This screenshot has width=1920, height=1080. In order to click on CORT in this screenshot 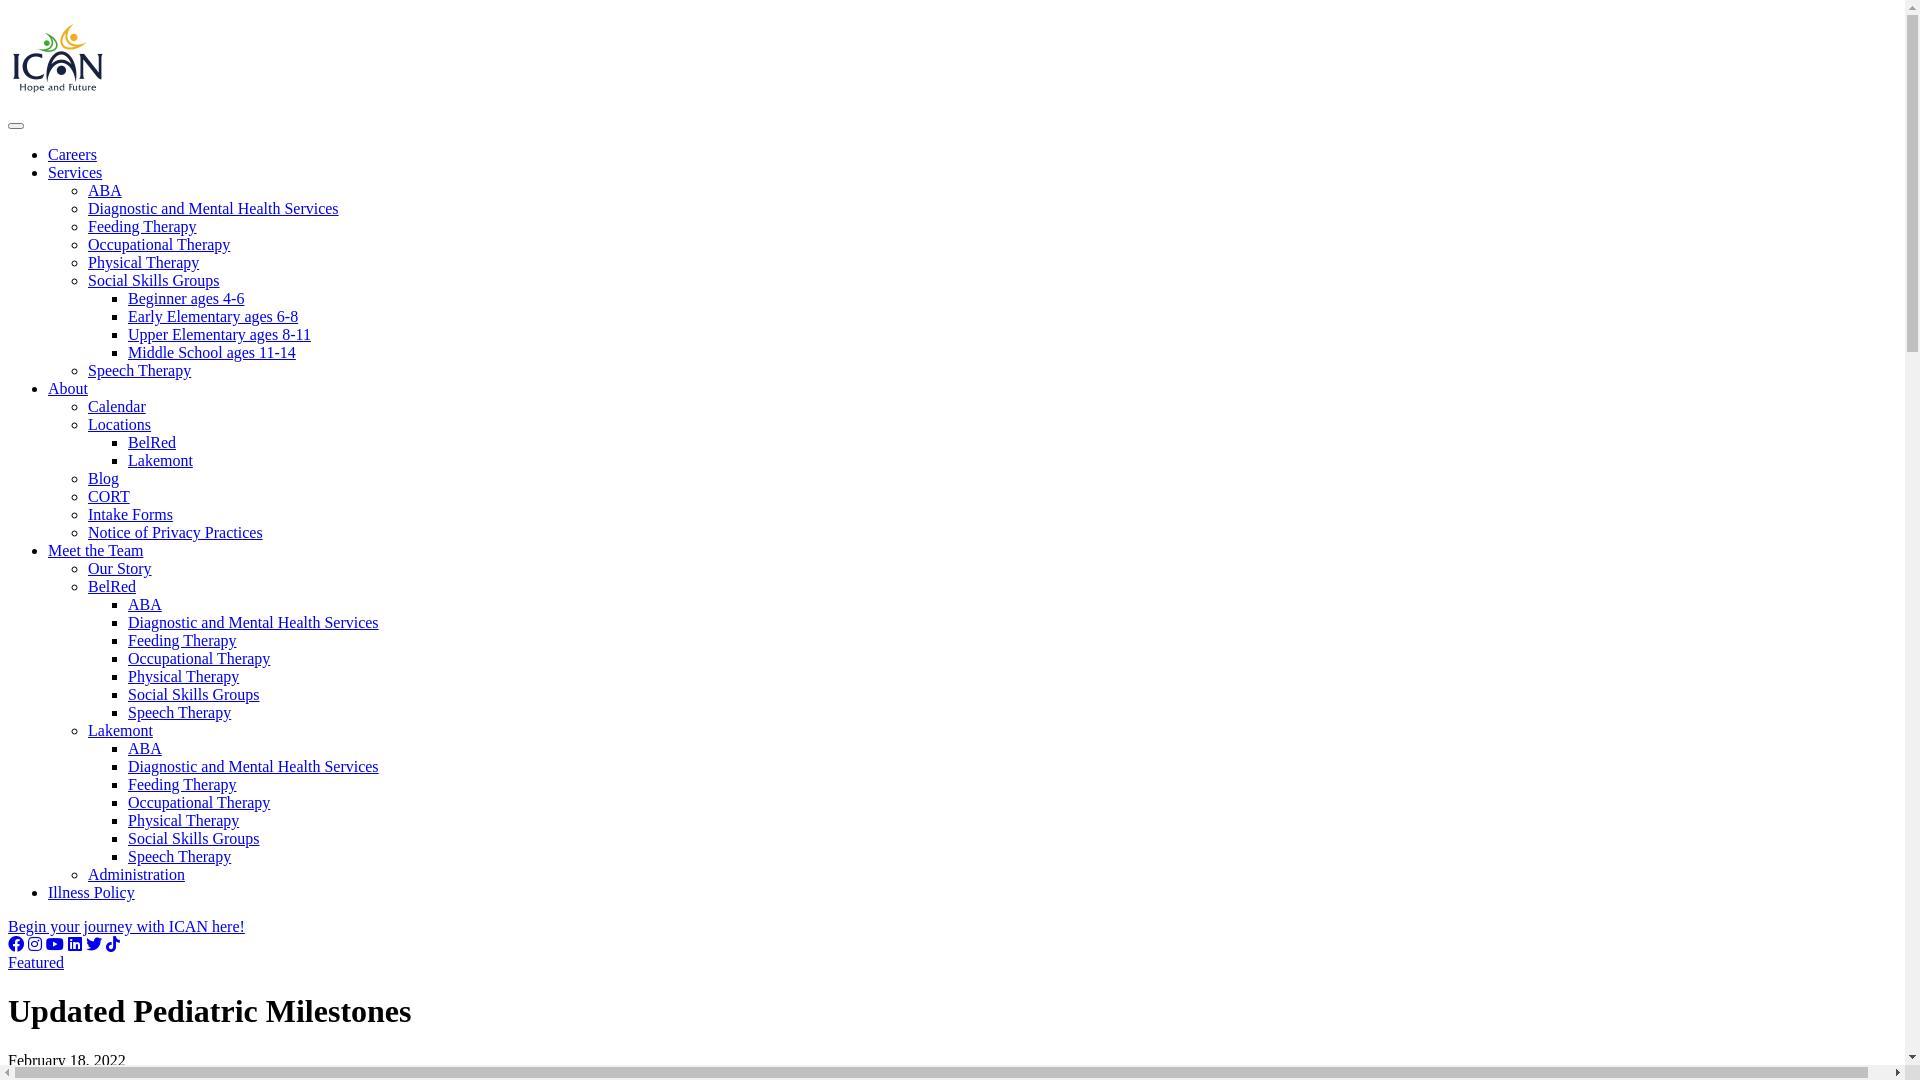, I will do `click(109, 496)`.